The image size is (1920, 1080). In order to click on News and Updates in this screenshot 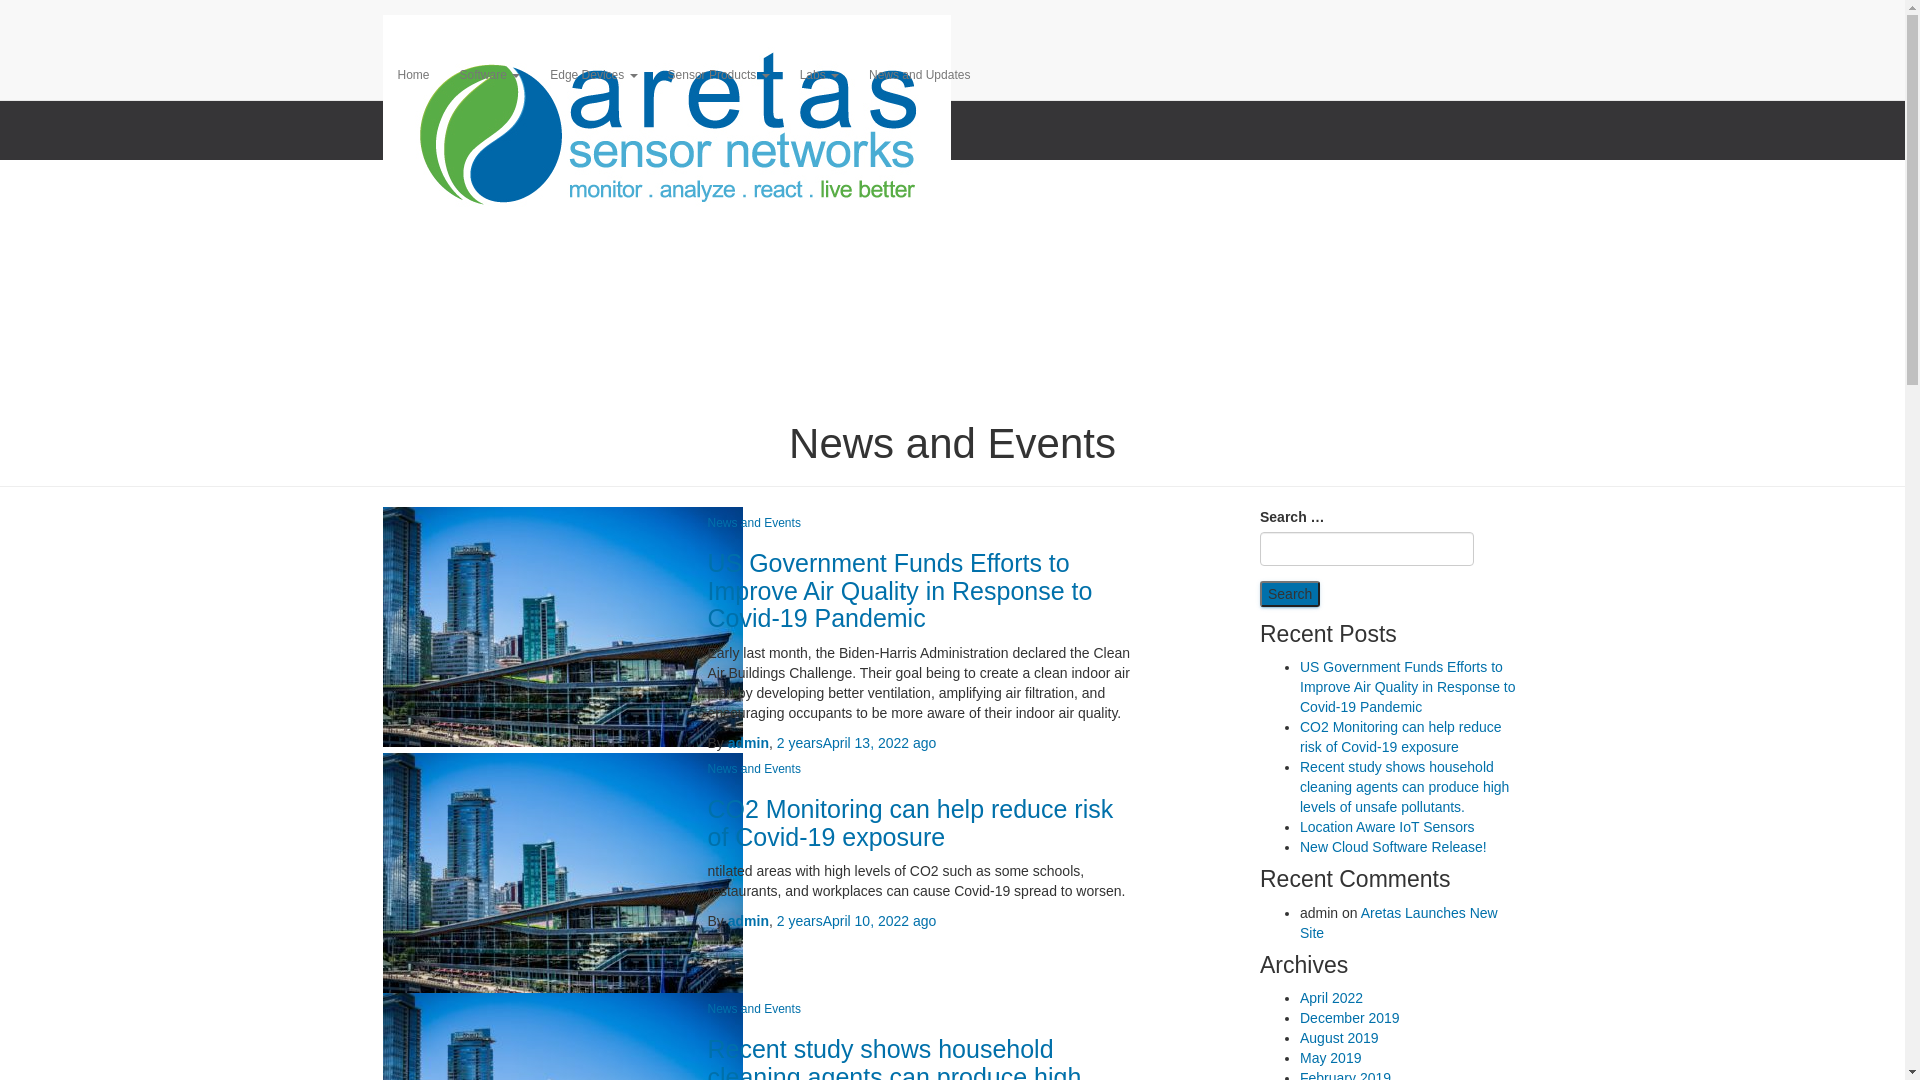, I will do `click(920, 75)`.